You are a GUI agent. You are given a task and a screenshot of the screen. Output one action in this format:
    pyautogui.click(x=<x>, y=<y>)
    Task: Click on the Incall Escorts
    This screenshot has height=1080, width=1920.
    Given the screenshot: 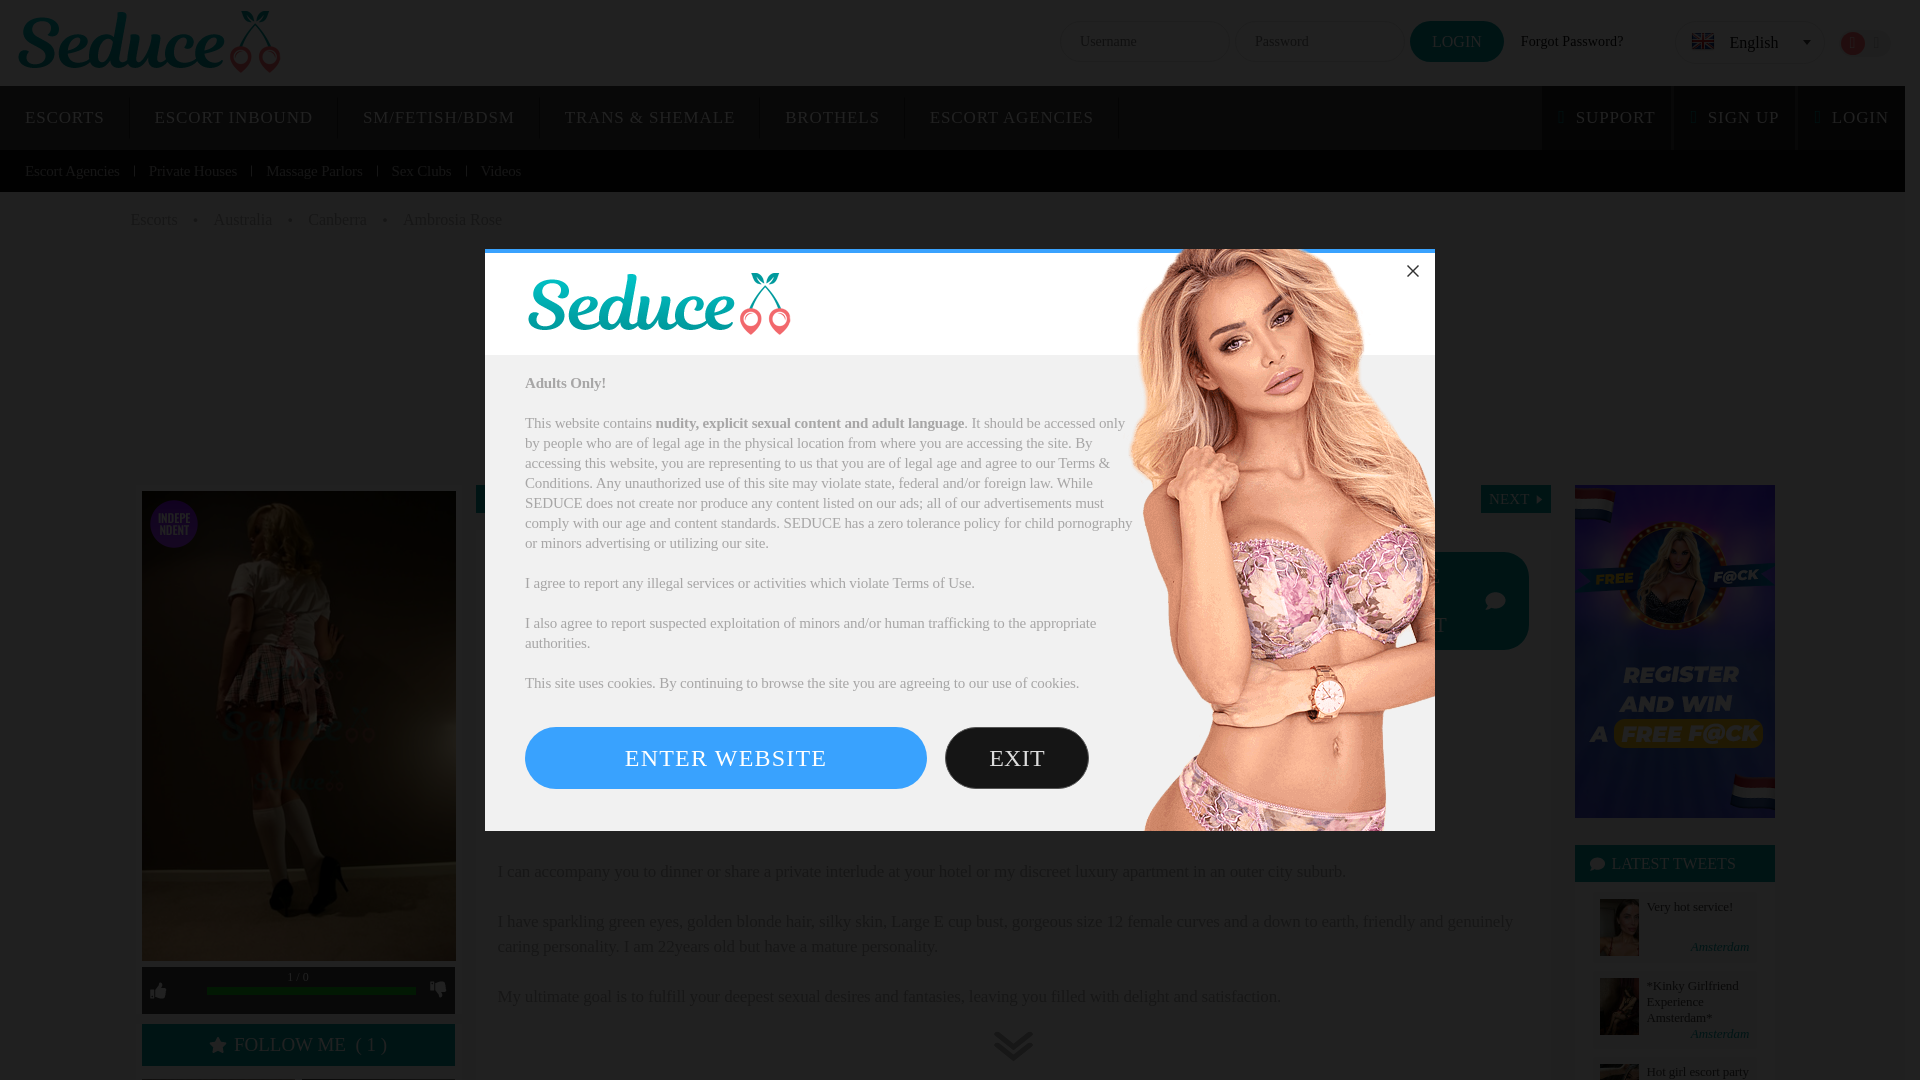 What is the action you would take?
    pyautogui.click(x=234, y=118)
    